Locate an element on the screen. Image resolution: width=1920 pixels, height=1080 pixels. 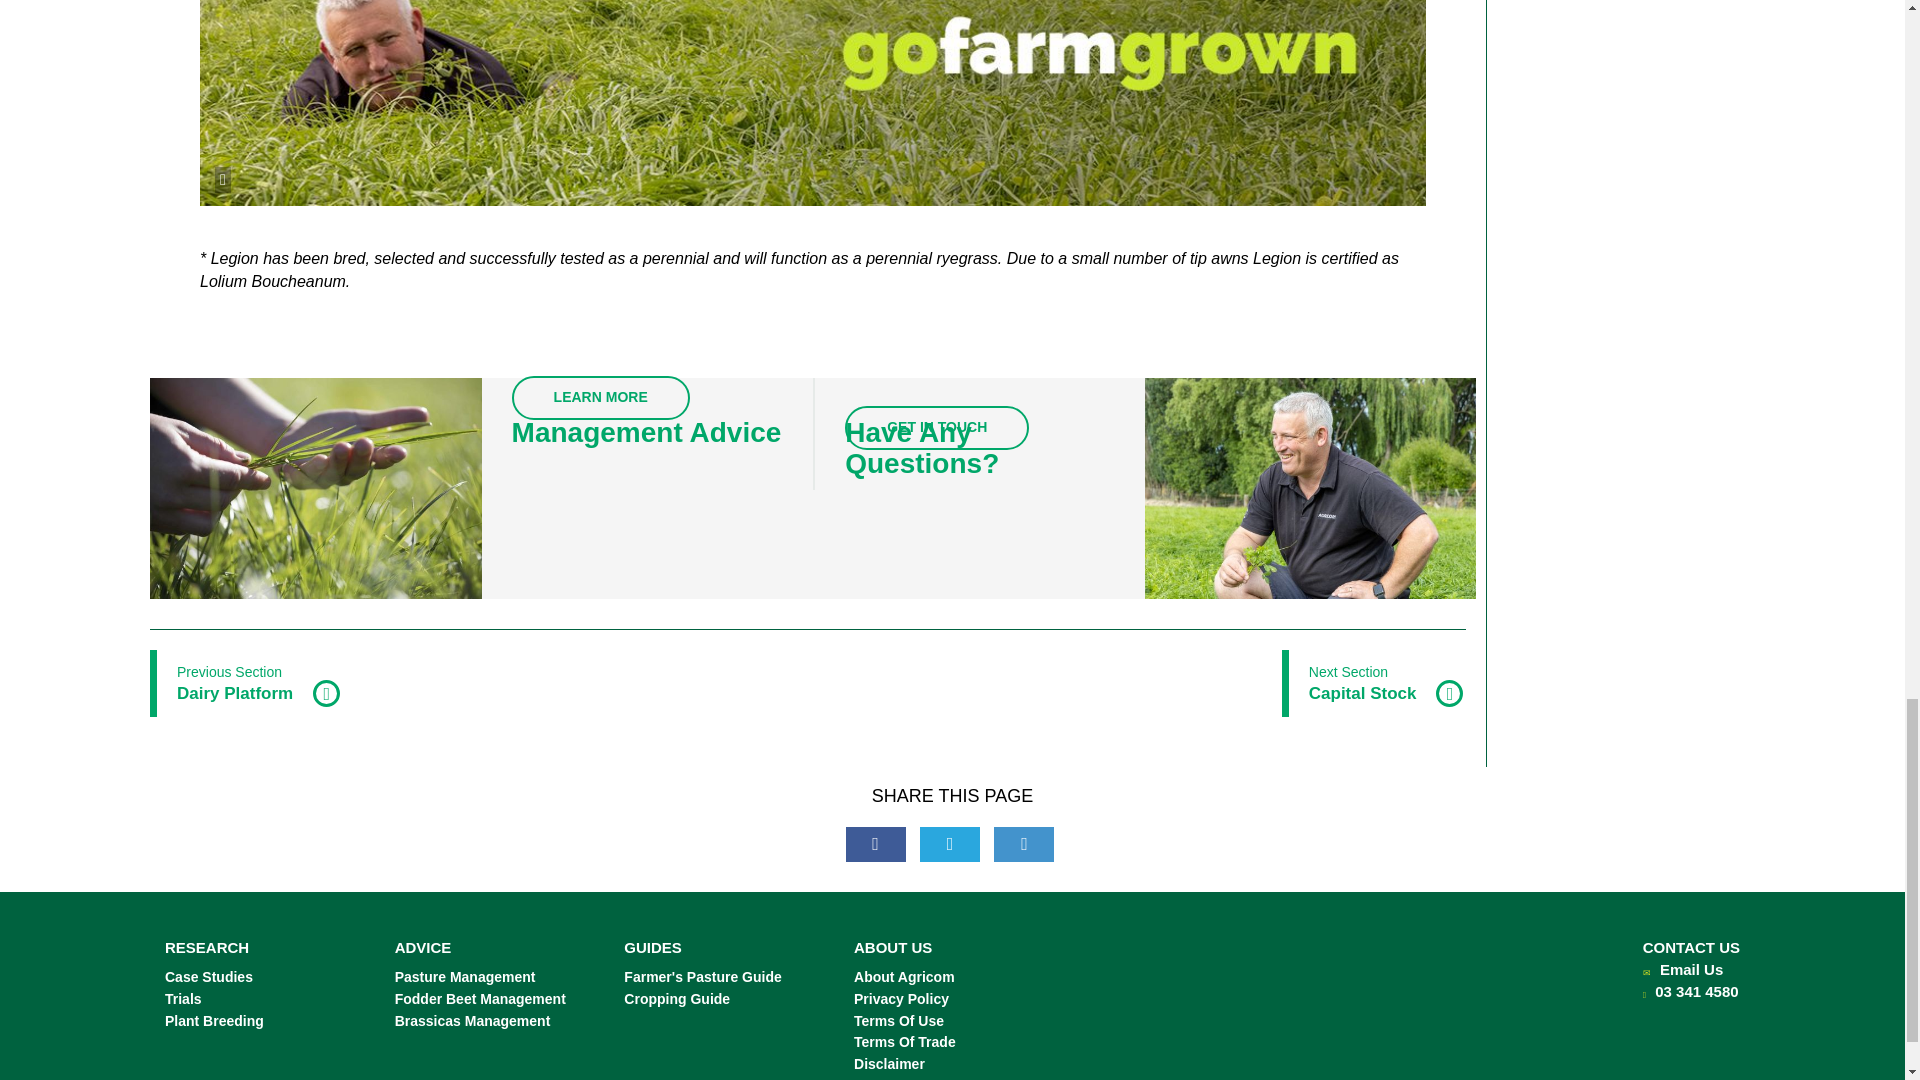
Share page via Facebook is located at coordinates (876, 844).